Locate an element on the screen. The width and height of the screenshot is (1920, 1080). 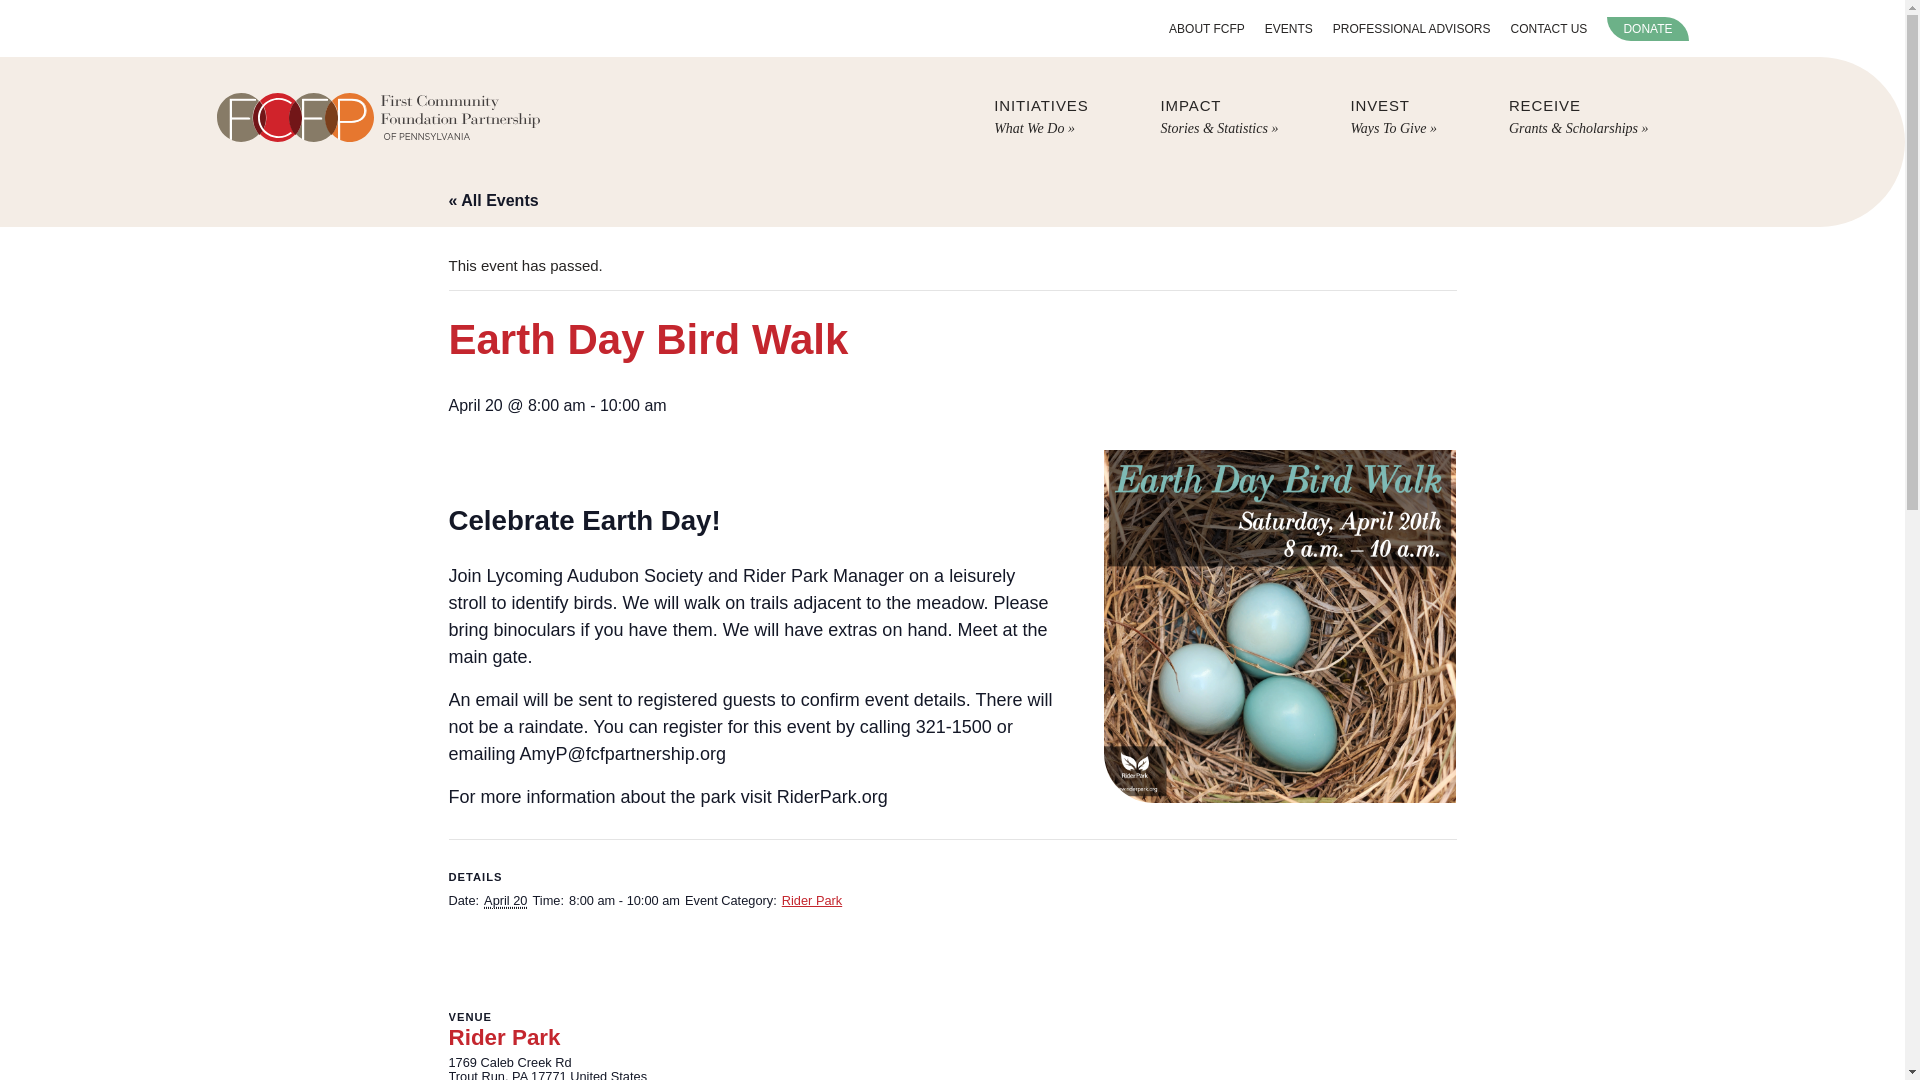
PROFESSIONAL ADVISORS is located at coordinates (1392, 117).